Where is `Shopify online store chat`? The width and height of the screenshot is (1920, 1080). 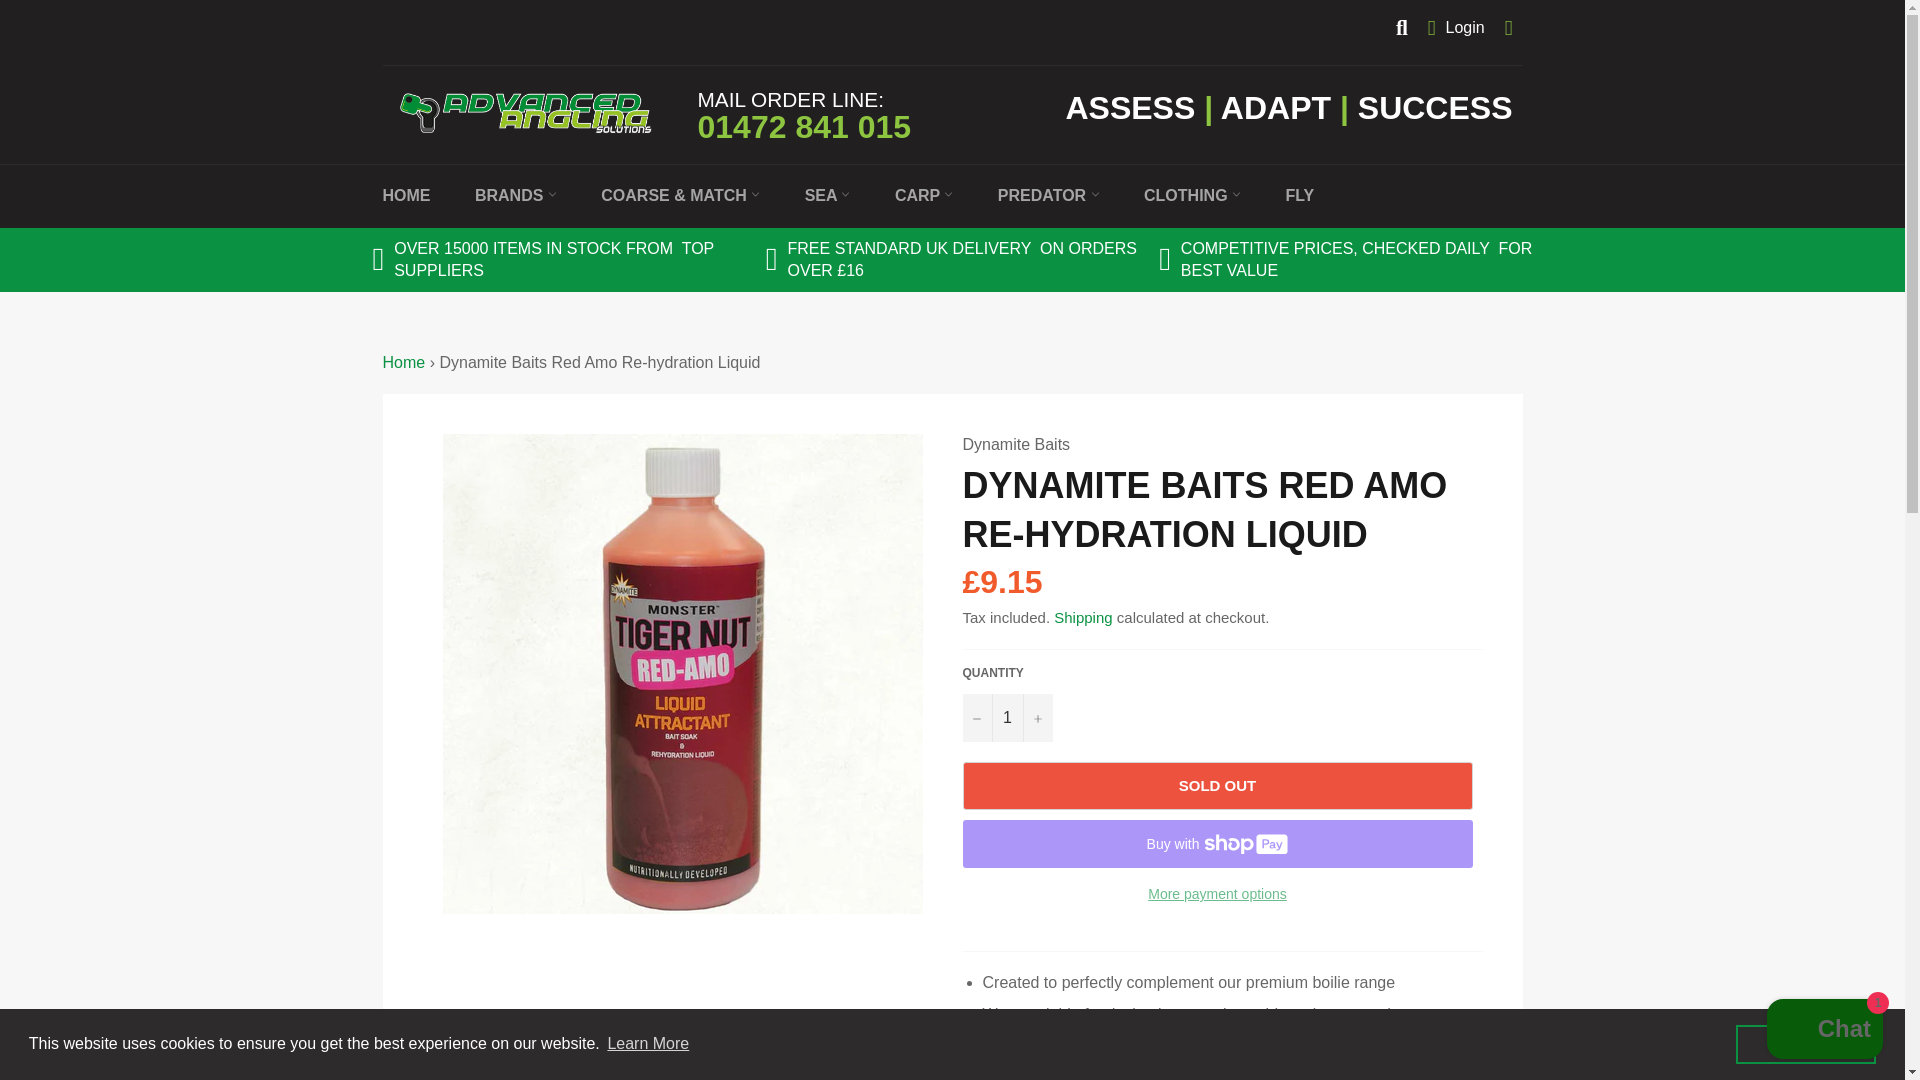 Shopify online store chat is located at coordinates (1824, 1031).